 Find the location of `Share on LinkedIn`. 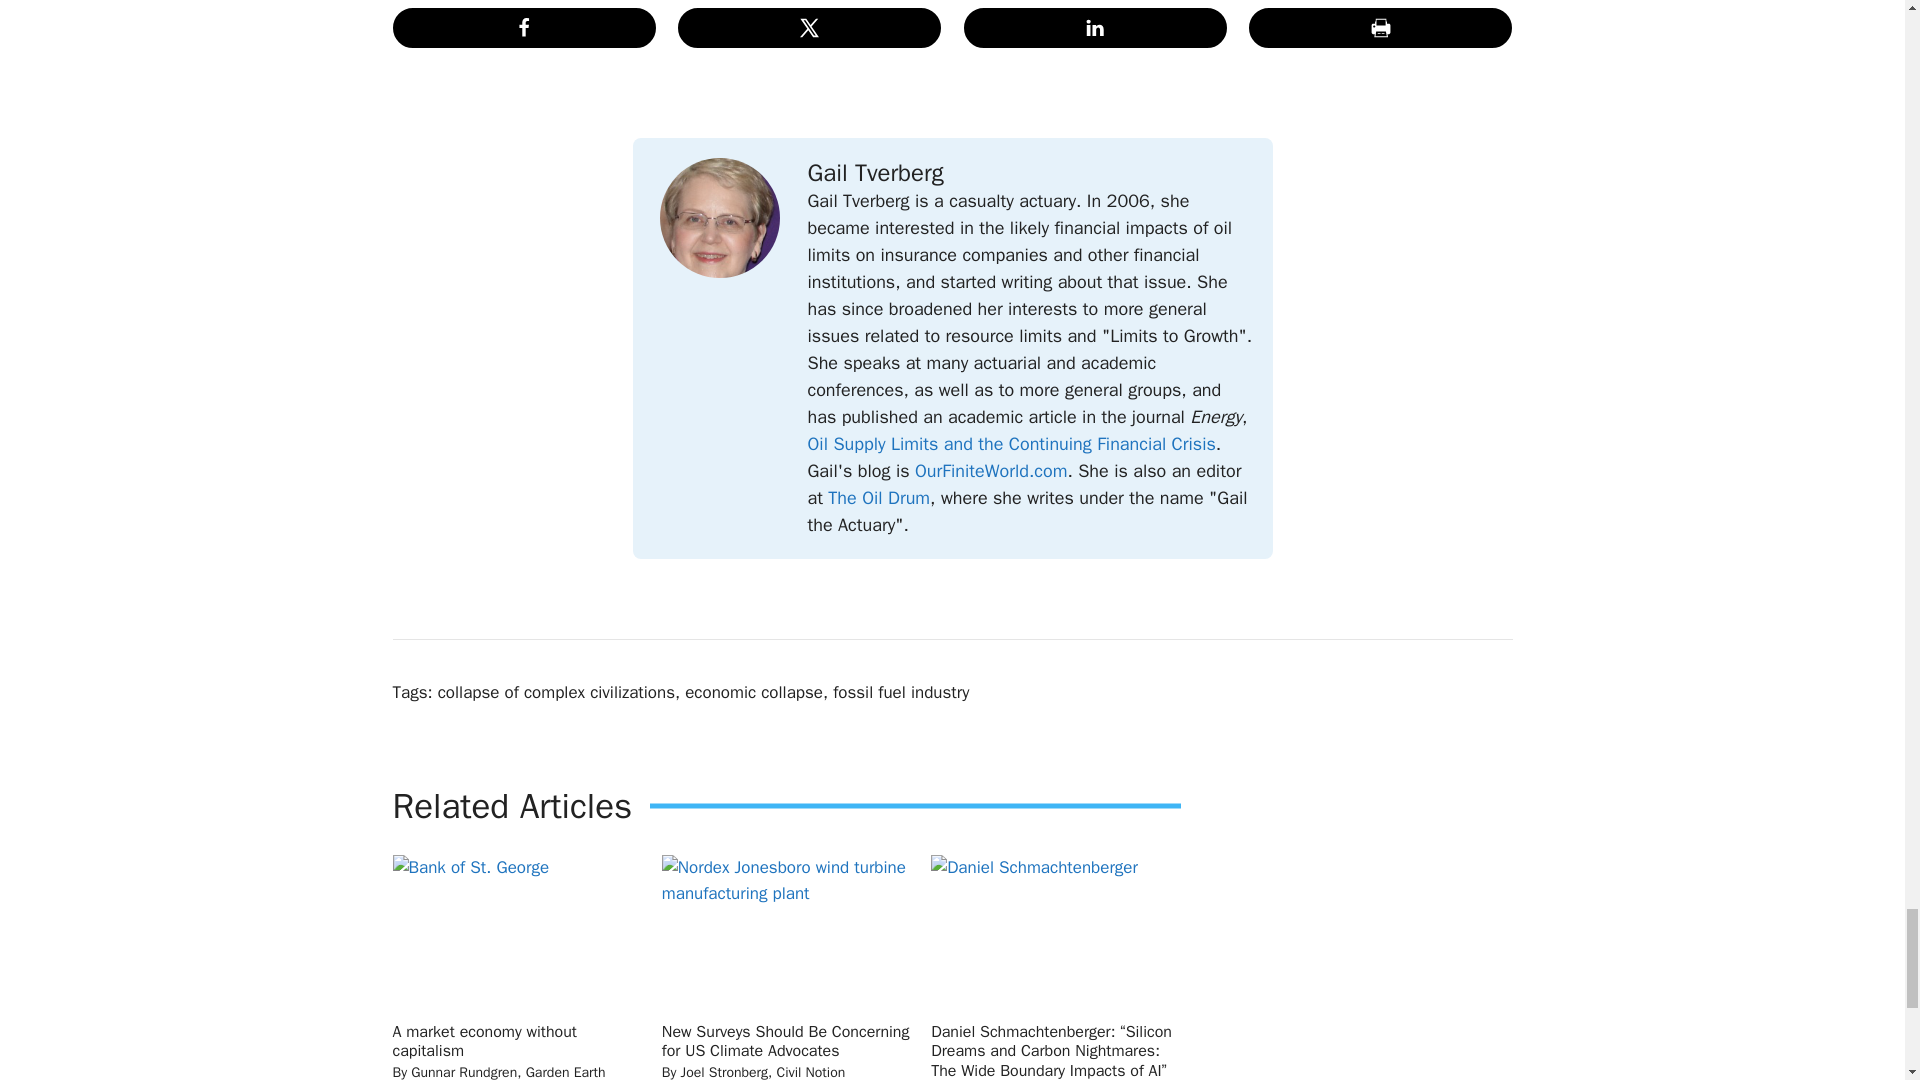

Share on LinkedIn is located at coordinates (1094, 27).